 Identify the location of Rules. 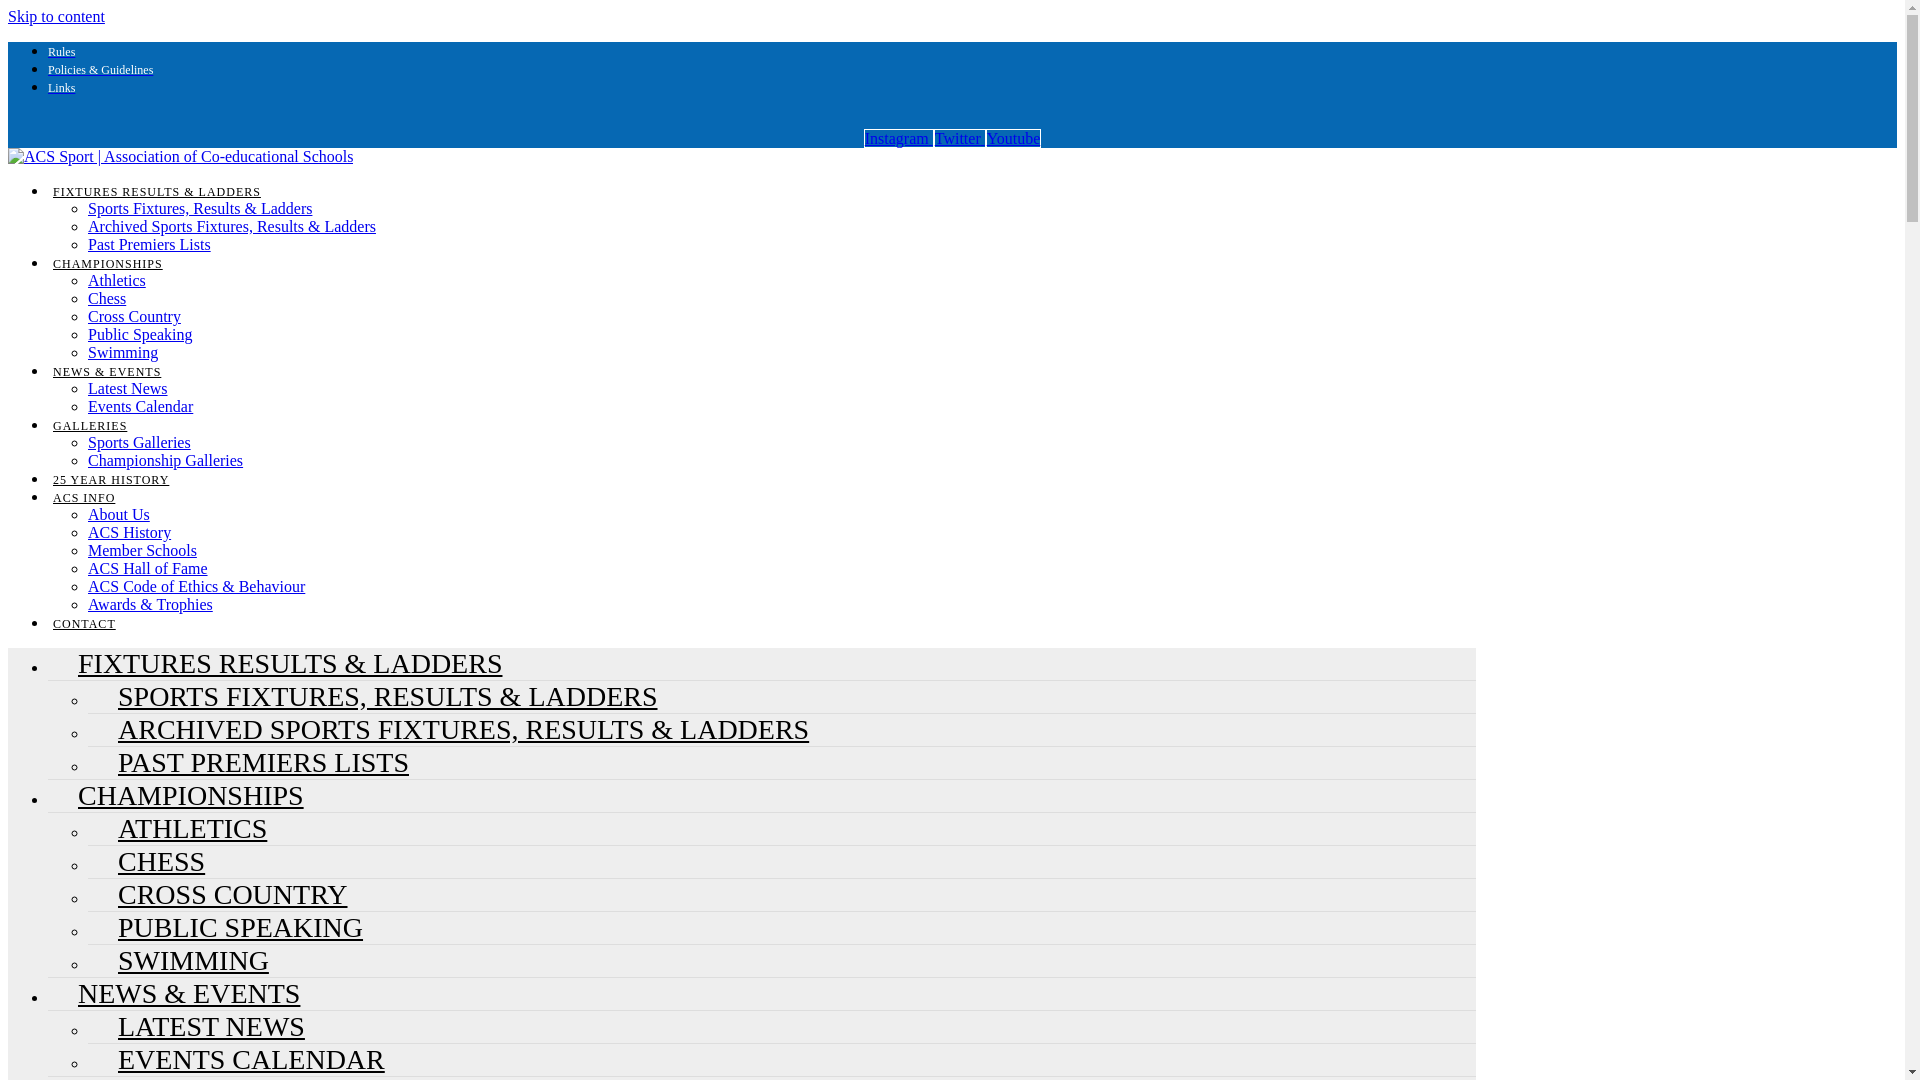
(62, 52).